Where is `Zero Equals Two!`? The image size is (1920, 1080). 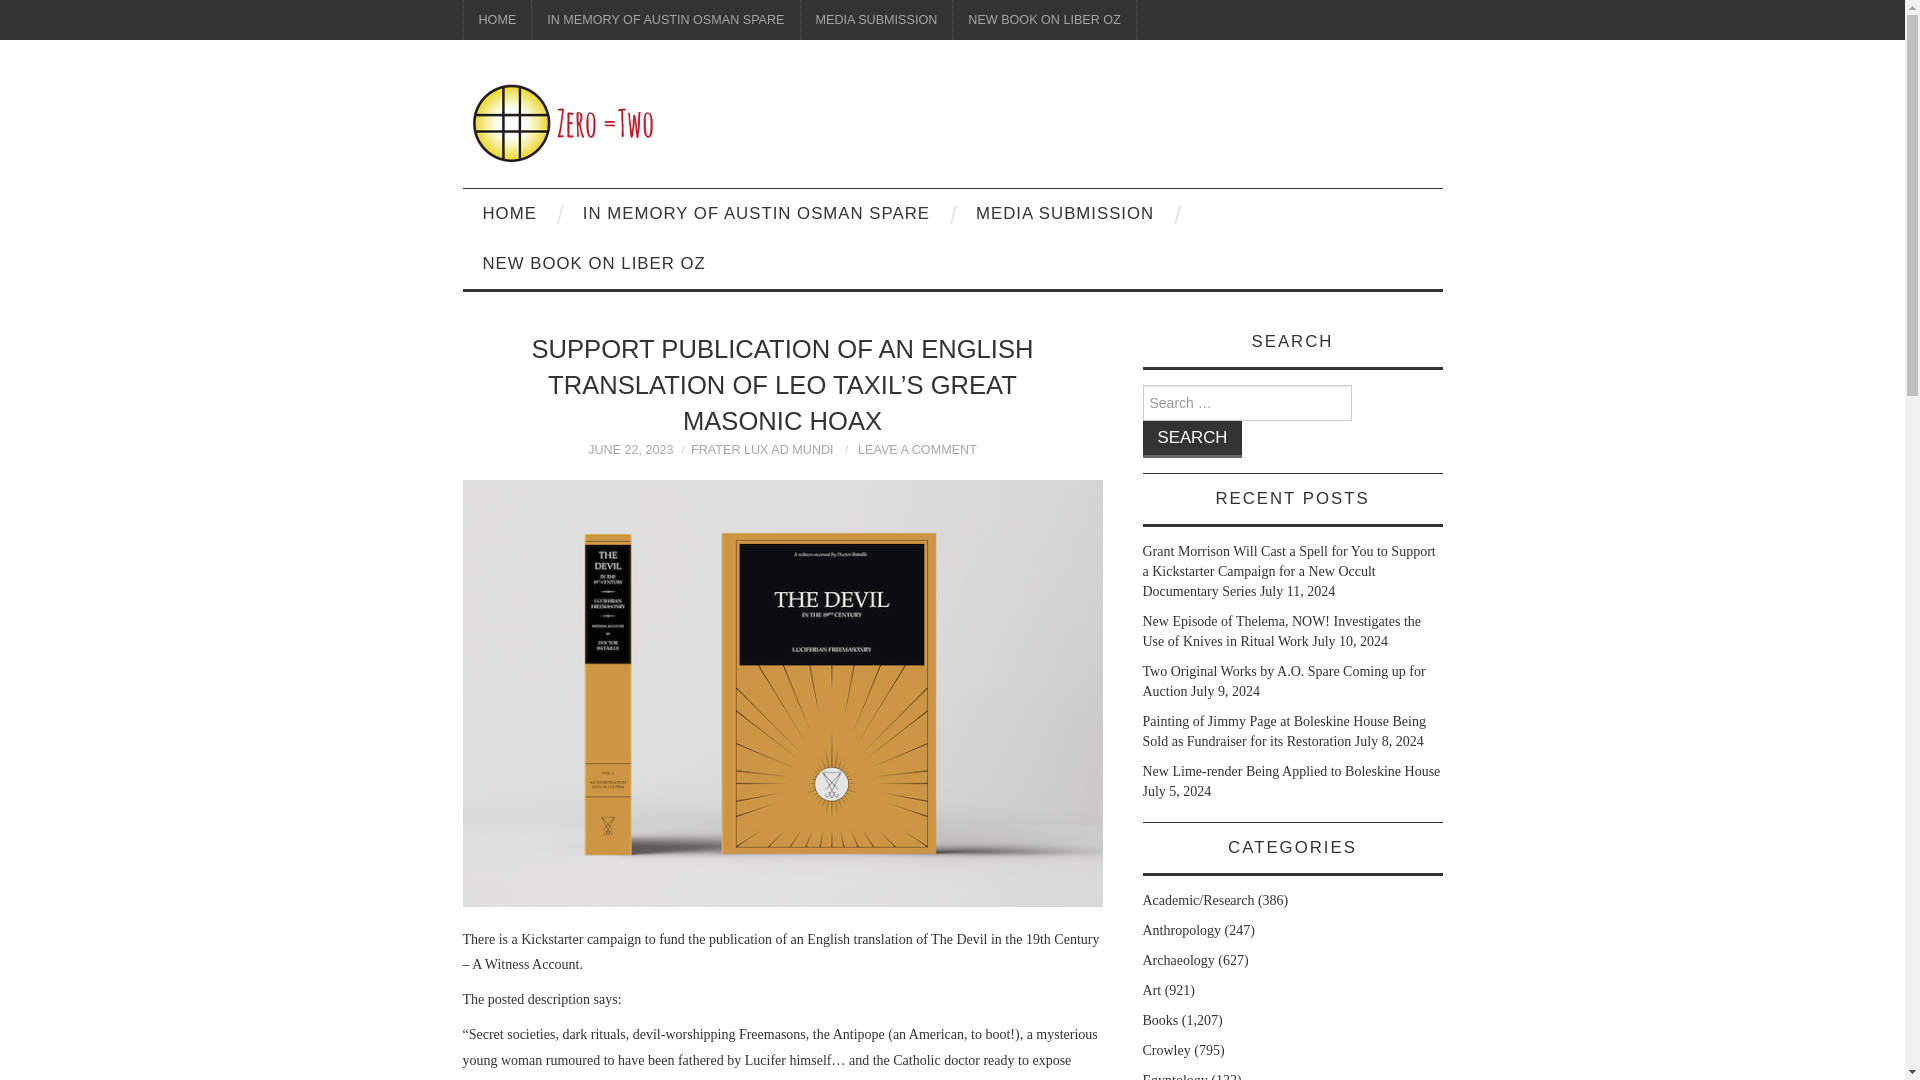
Zero Equals Two! is located at coordinates (562, 122).